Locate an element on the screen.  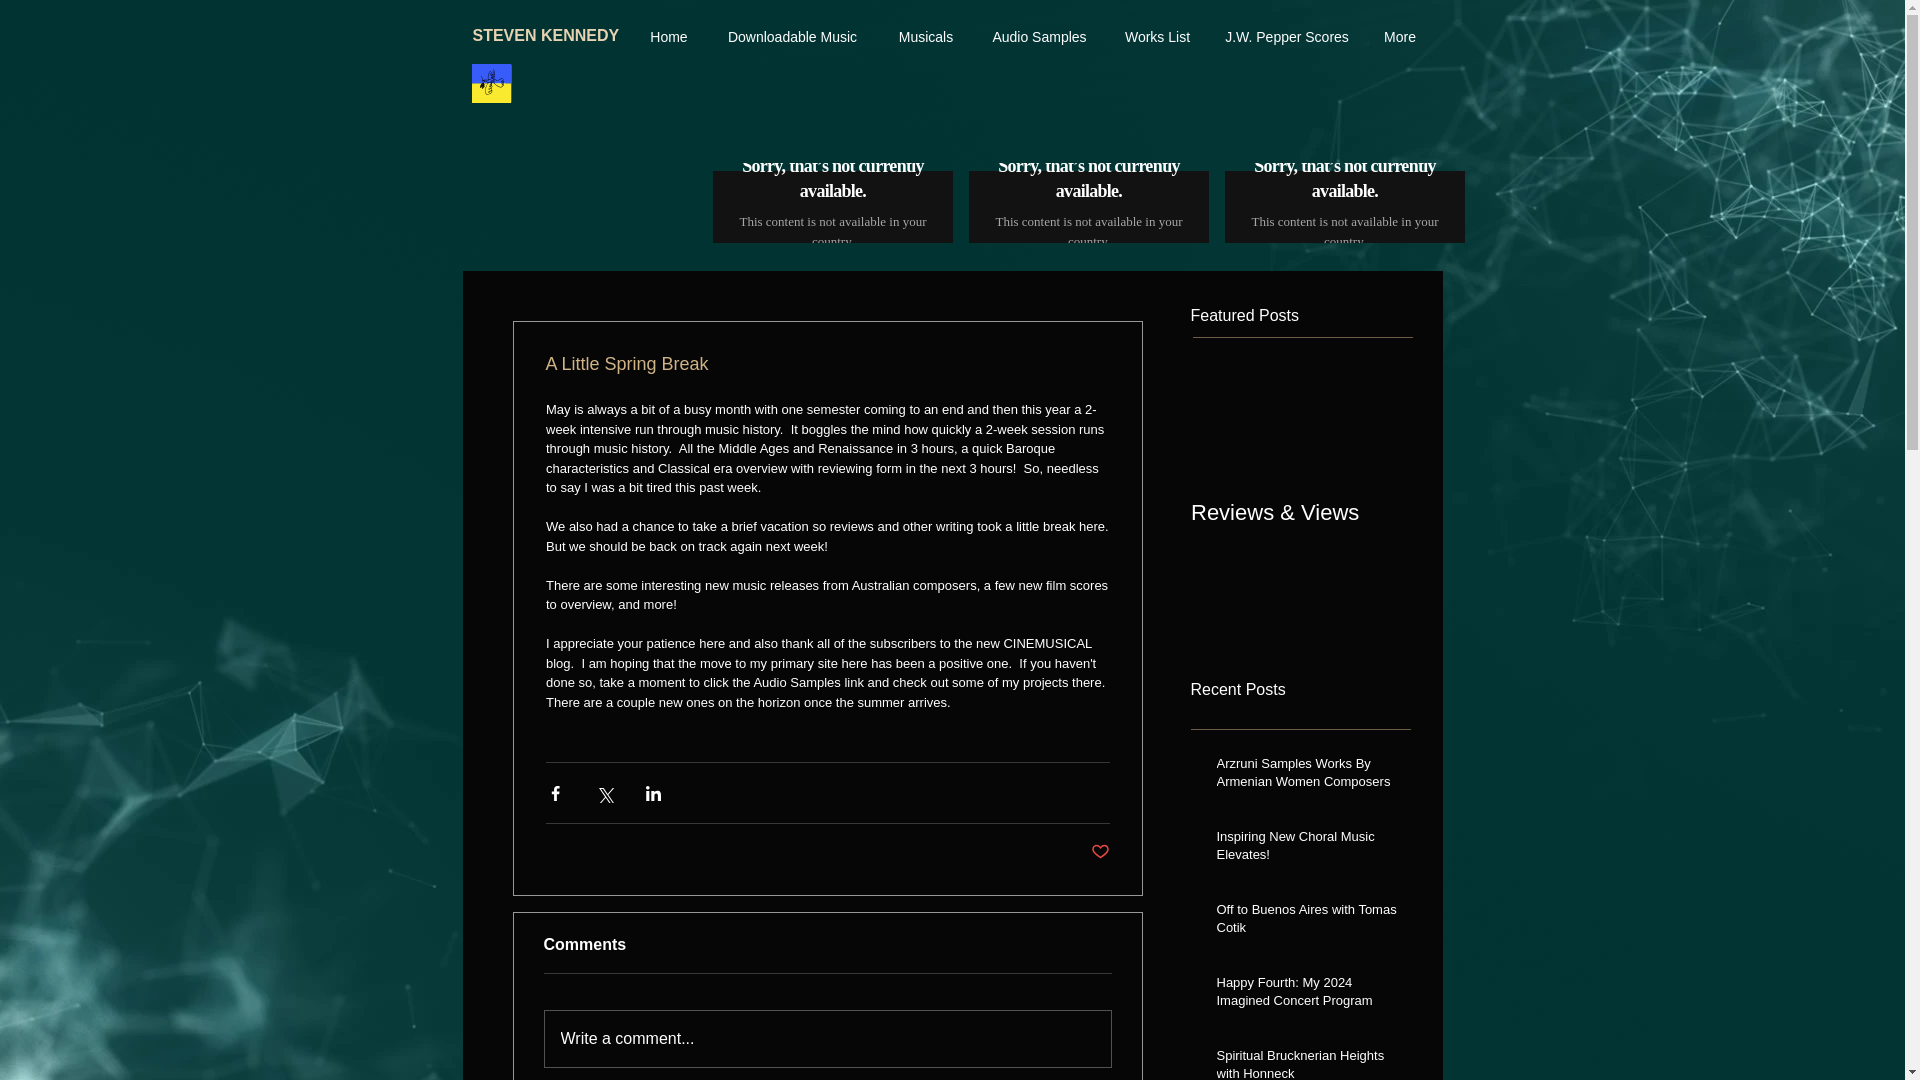
Arzruni Samples Works By Armenian Women Composers is located at coordinates (1306, 776).